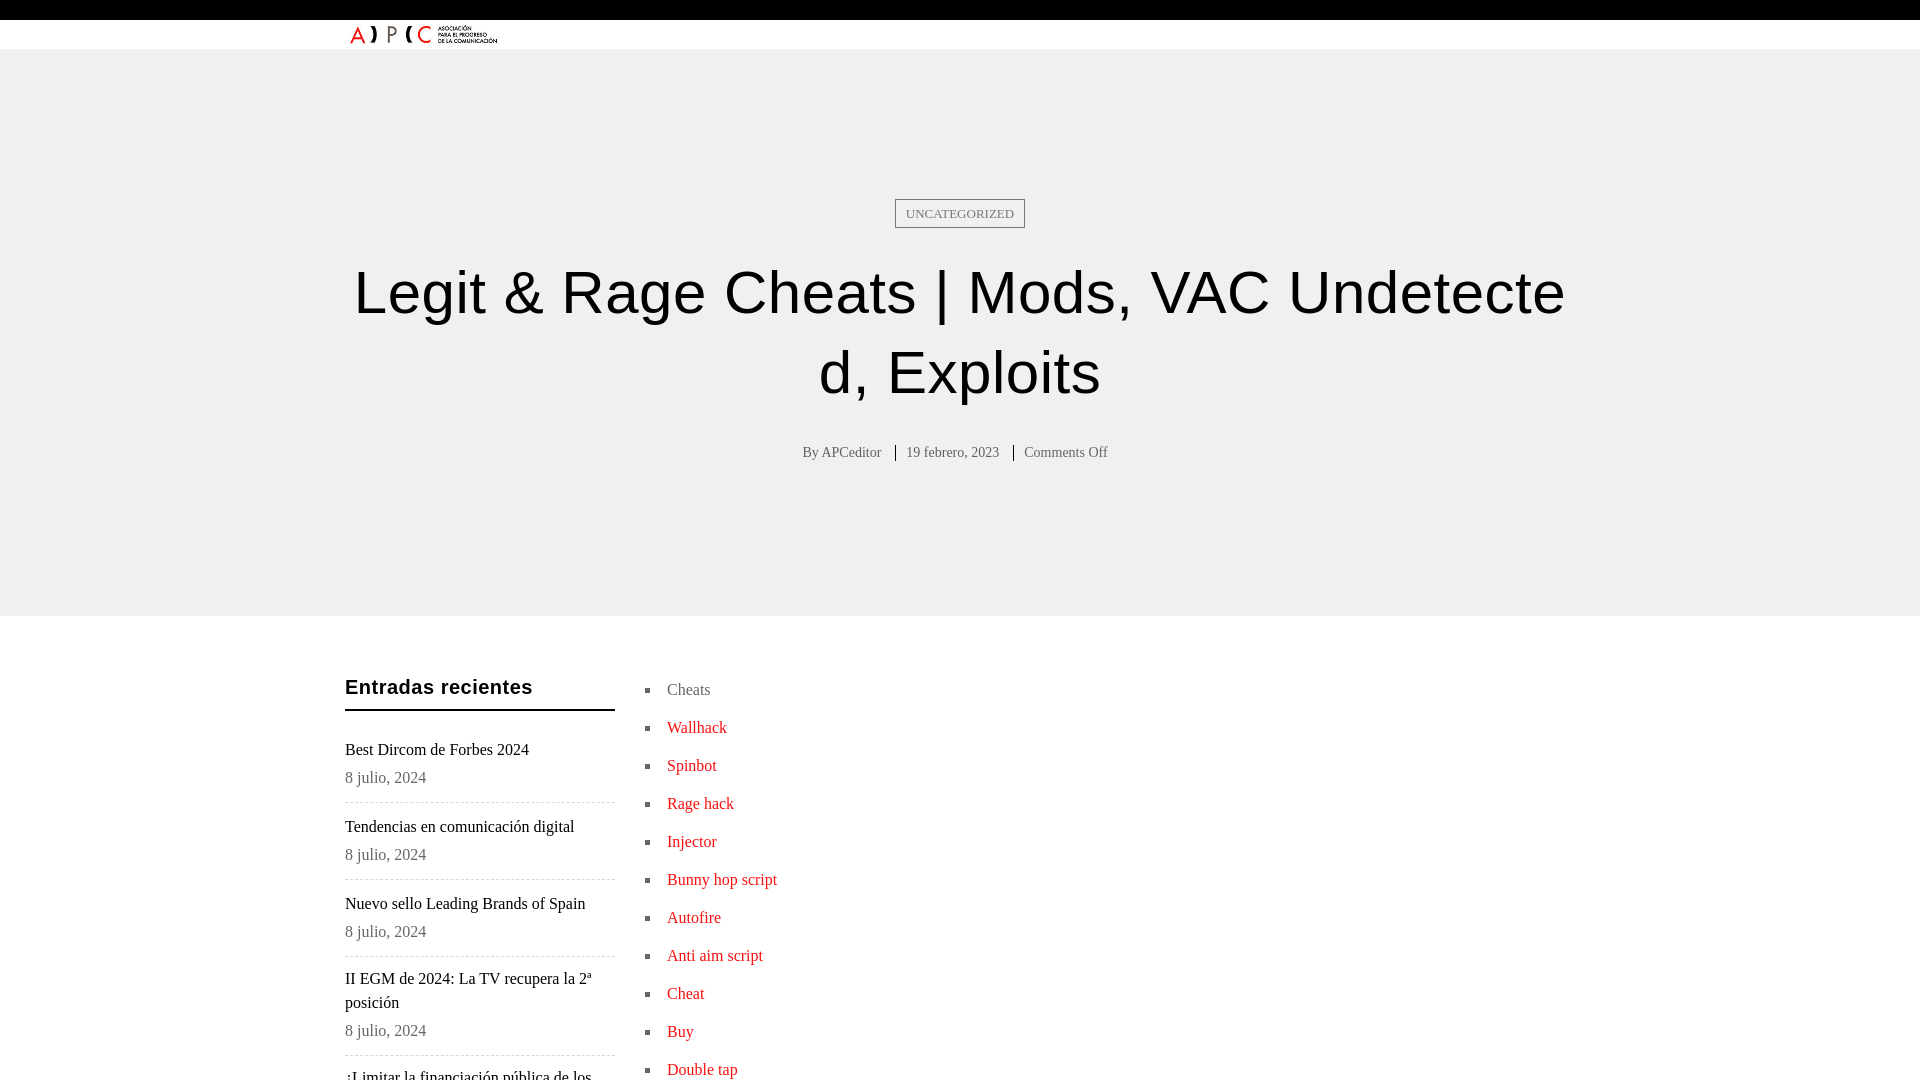  Describe the element at coordinates (691, 840) in the screenshot. I see `Injector` at that location.